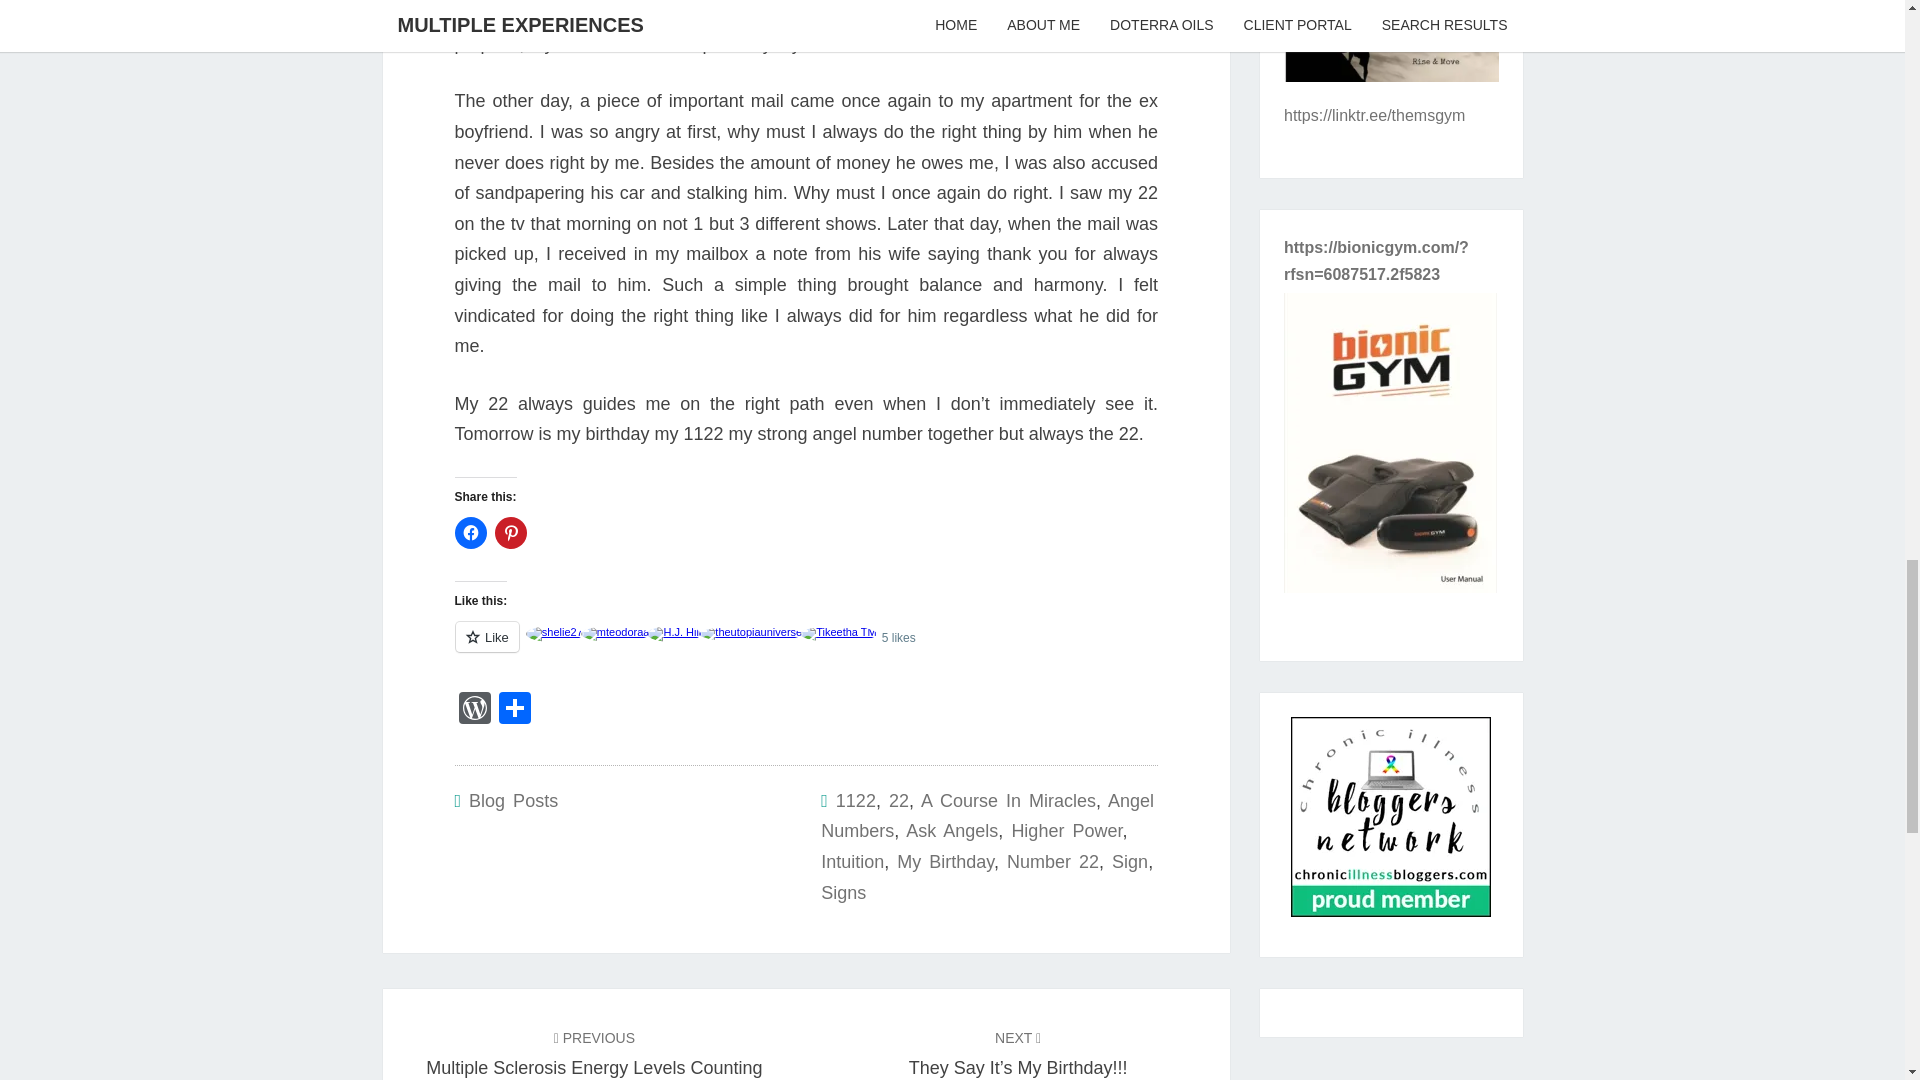 This screenshot has width=1920, height=1080. What do you see at coordinates (1066, 830) in the screenshot?
I see `Higher Power` at bounding box center [1066, 830].